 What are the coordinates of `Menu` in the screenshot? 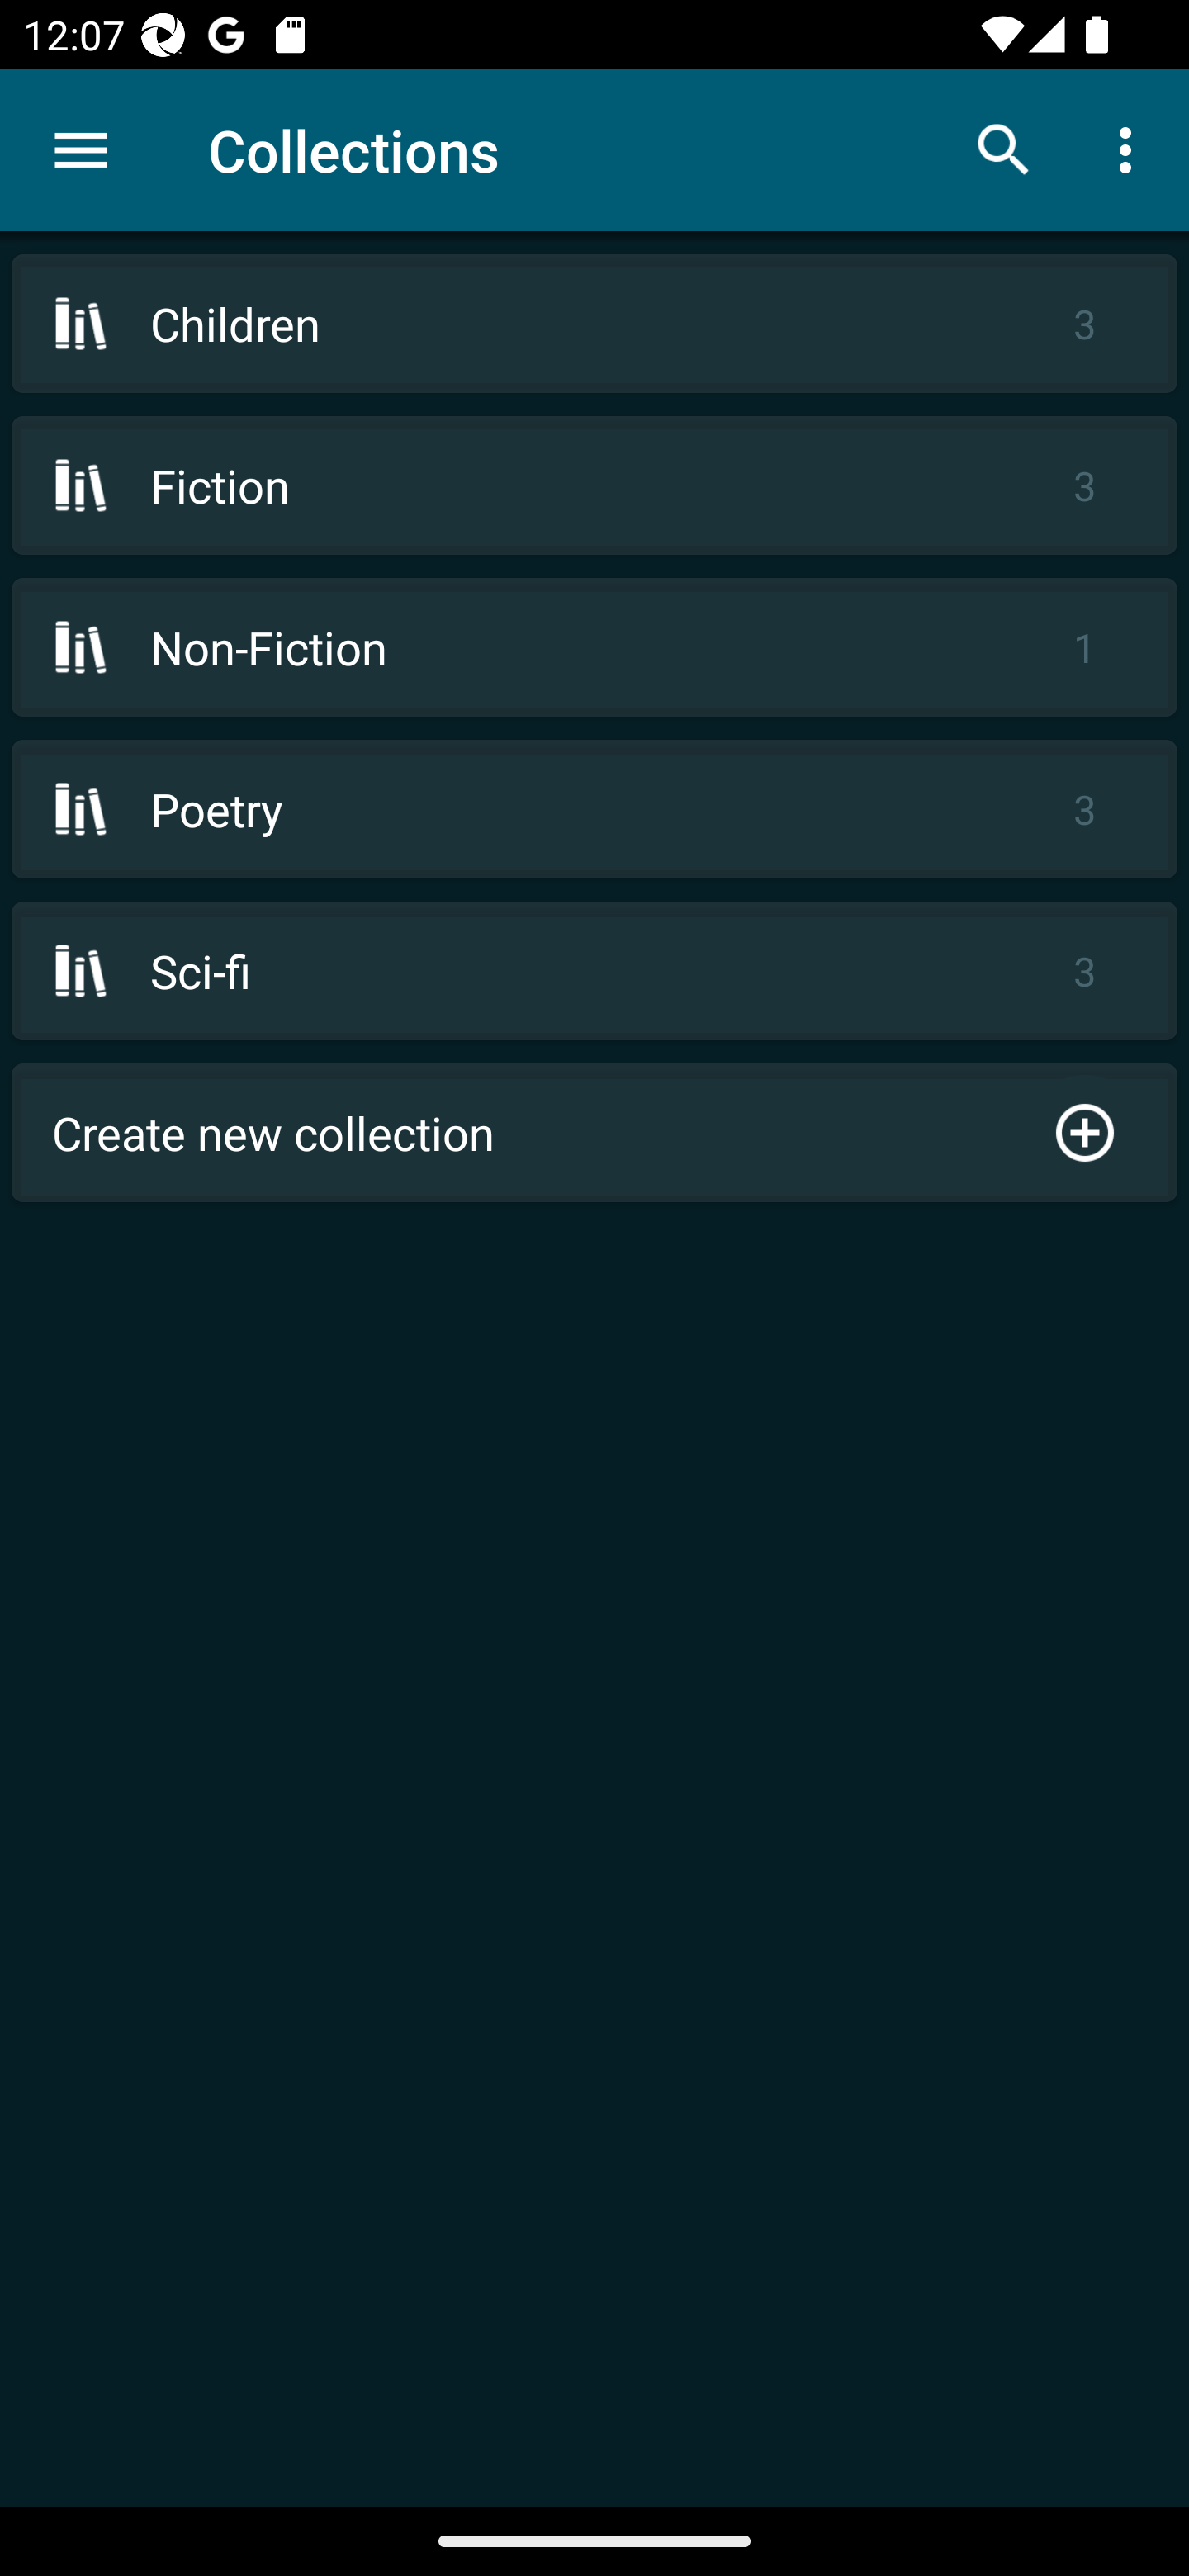 It's located at (81, 150).